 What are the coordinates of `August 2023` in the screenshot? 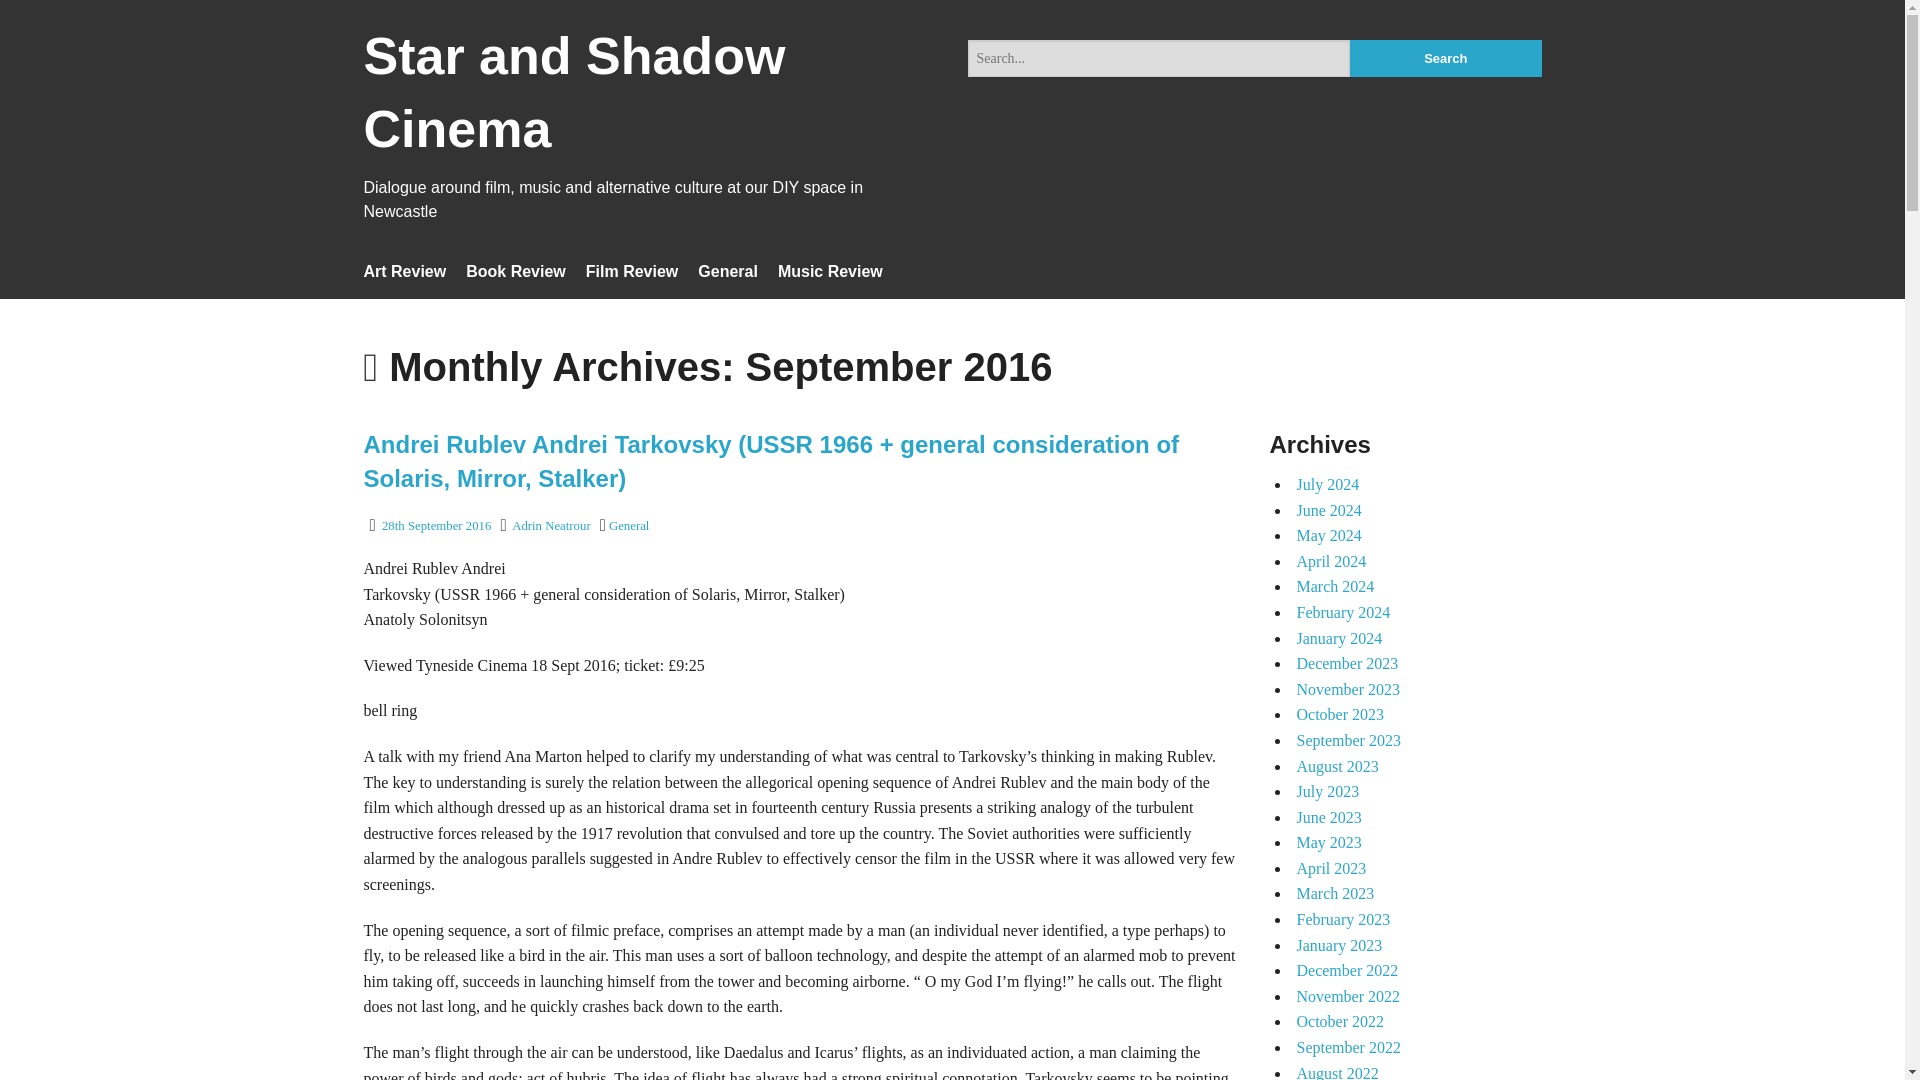 It's located at (1337, 766).